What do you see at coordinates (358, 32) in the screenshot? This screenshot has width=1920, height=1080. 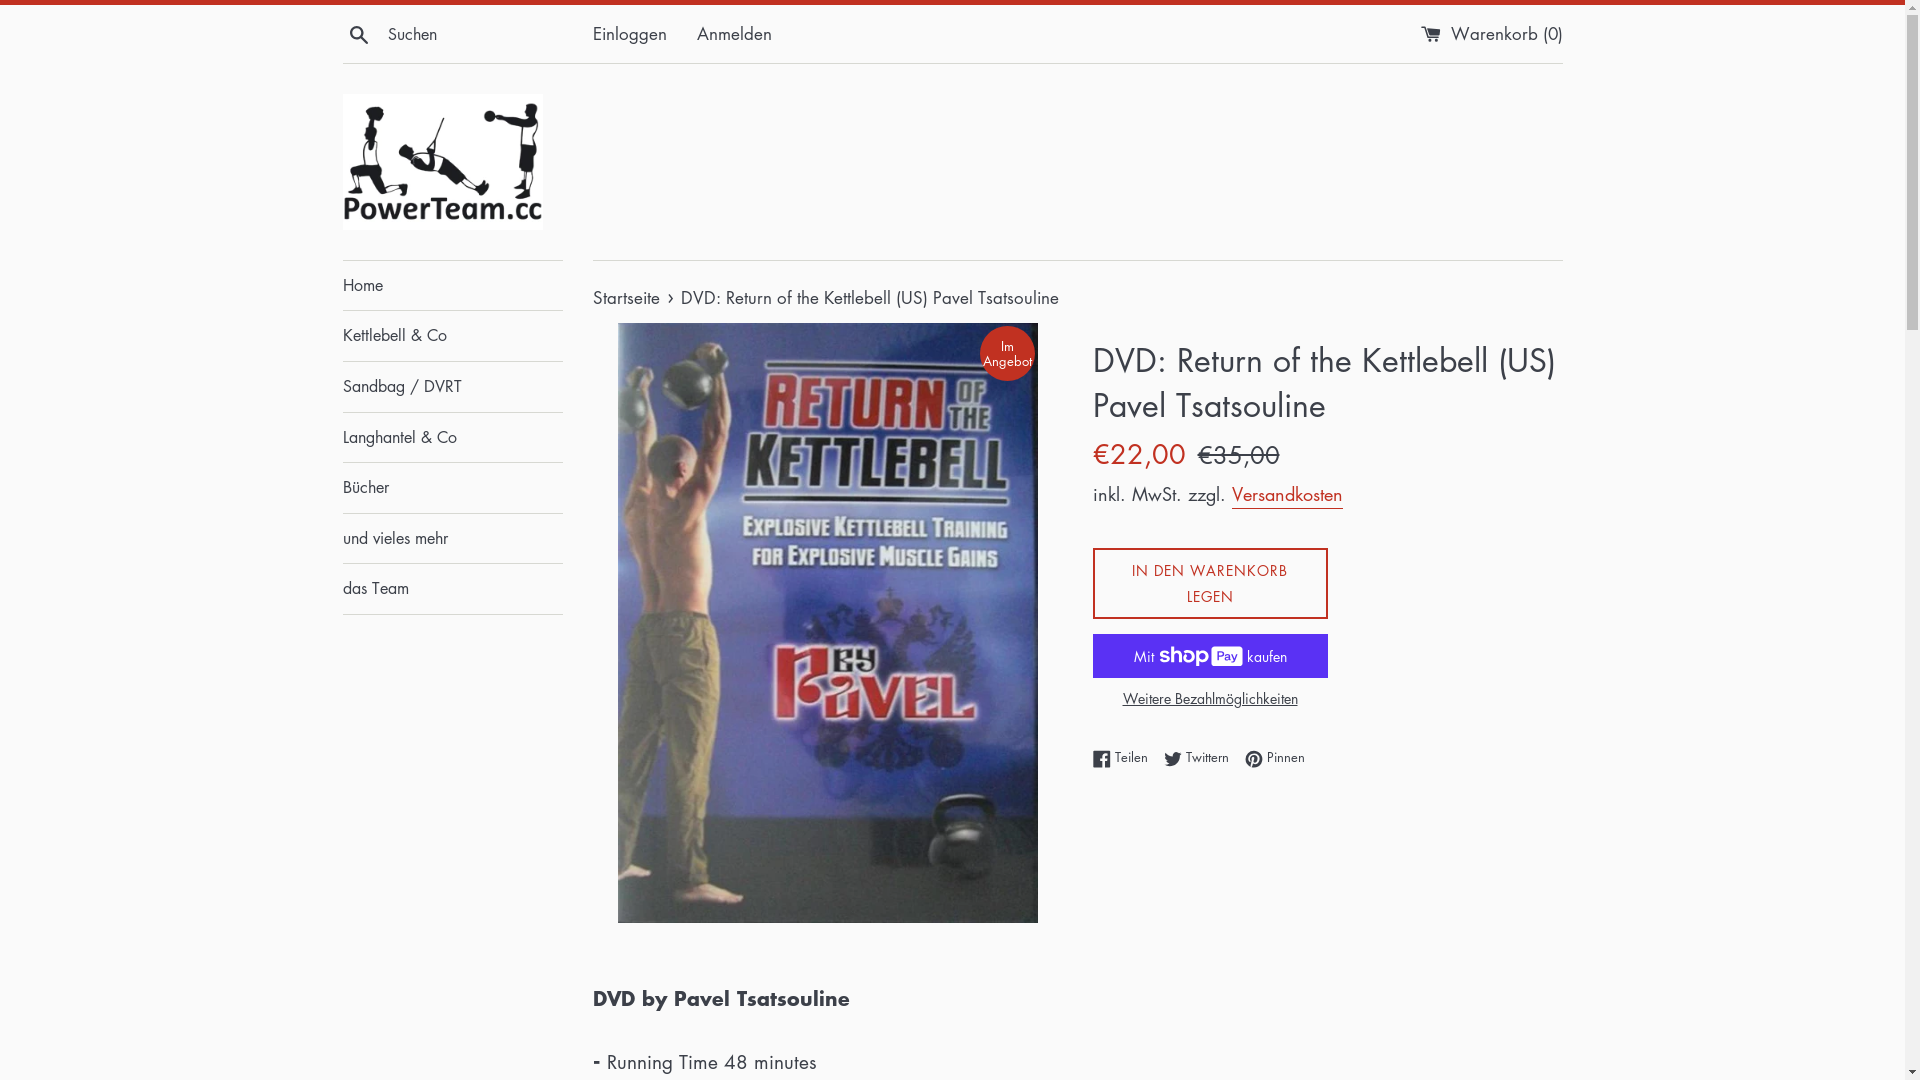 I see `Suchen` at bounding box center [358, 32].